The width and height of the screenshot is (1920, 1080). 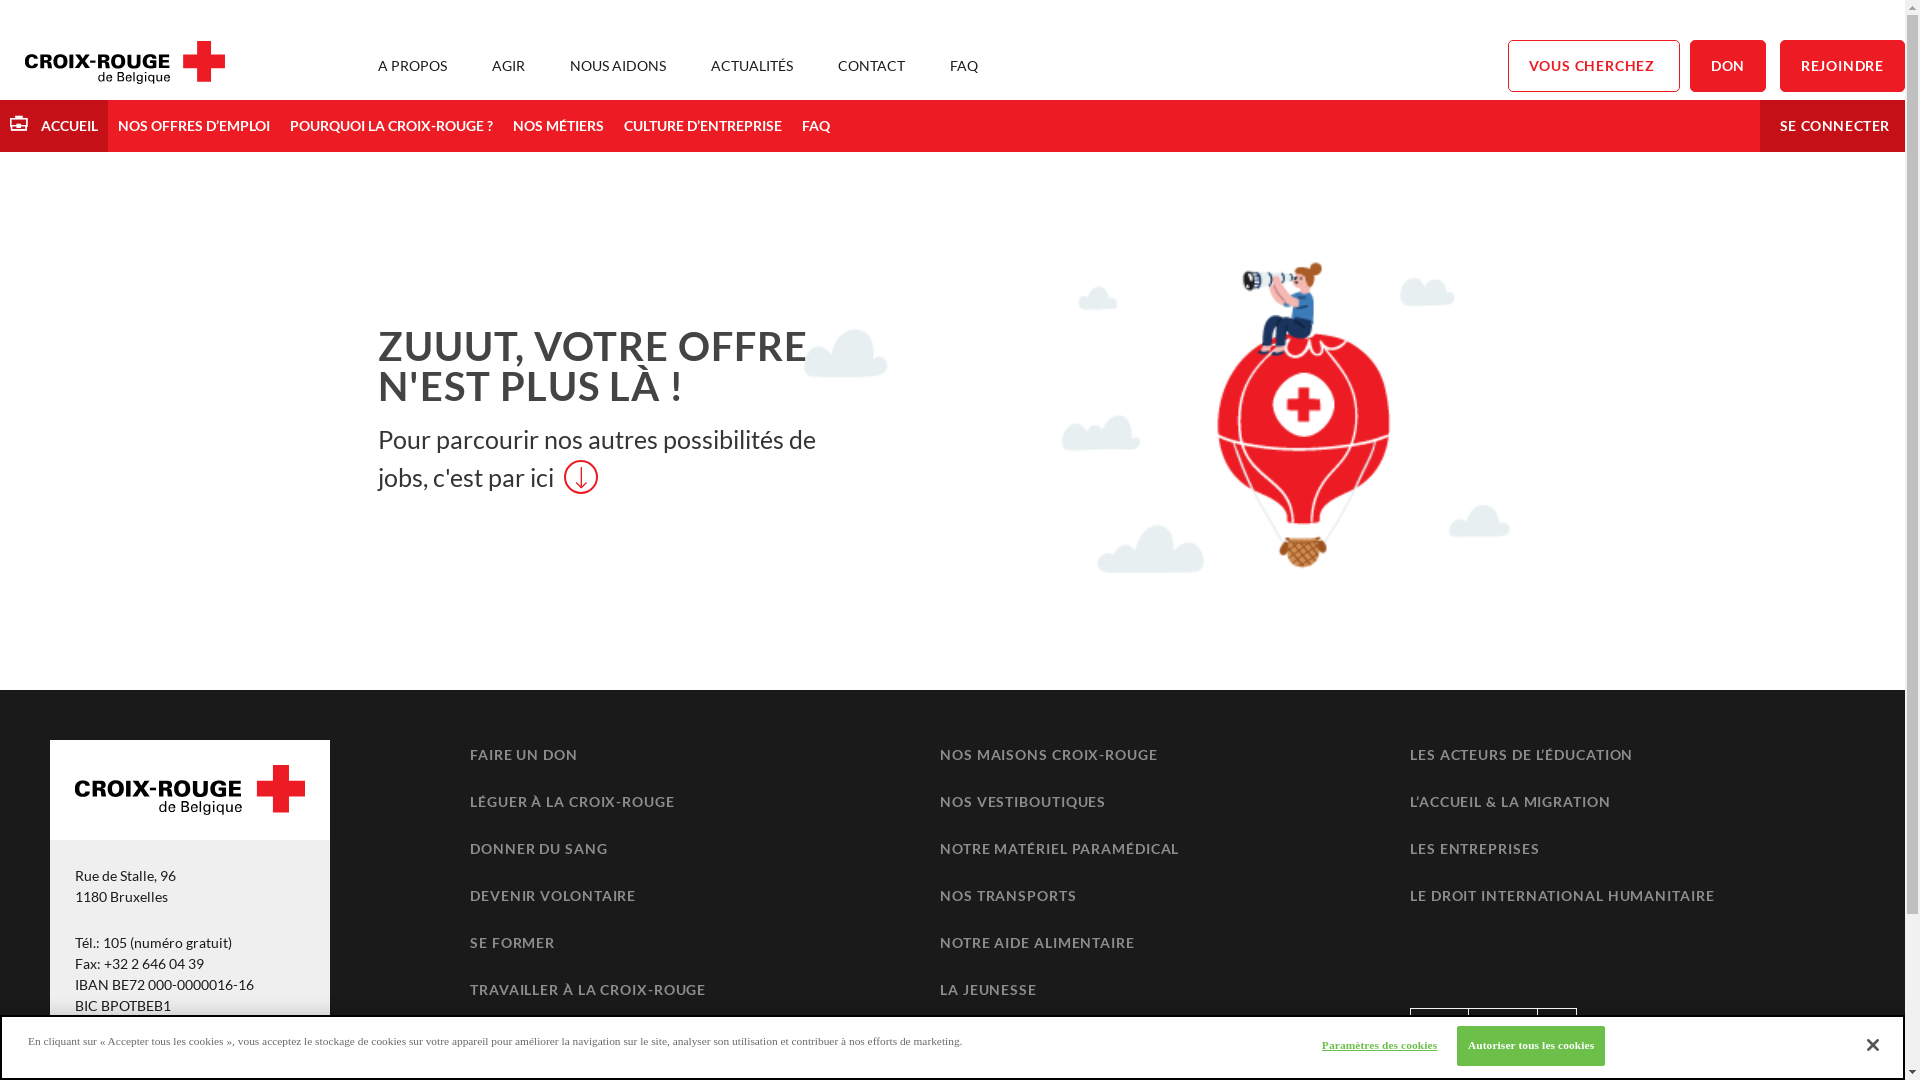 What do you see at coordinates (1842, 66) in the screenshot?
I see `REJOINDRE` at bounding box center [1842, 66].